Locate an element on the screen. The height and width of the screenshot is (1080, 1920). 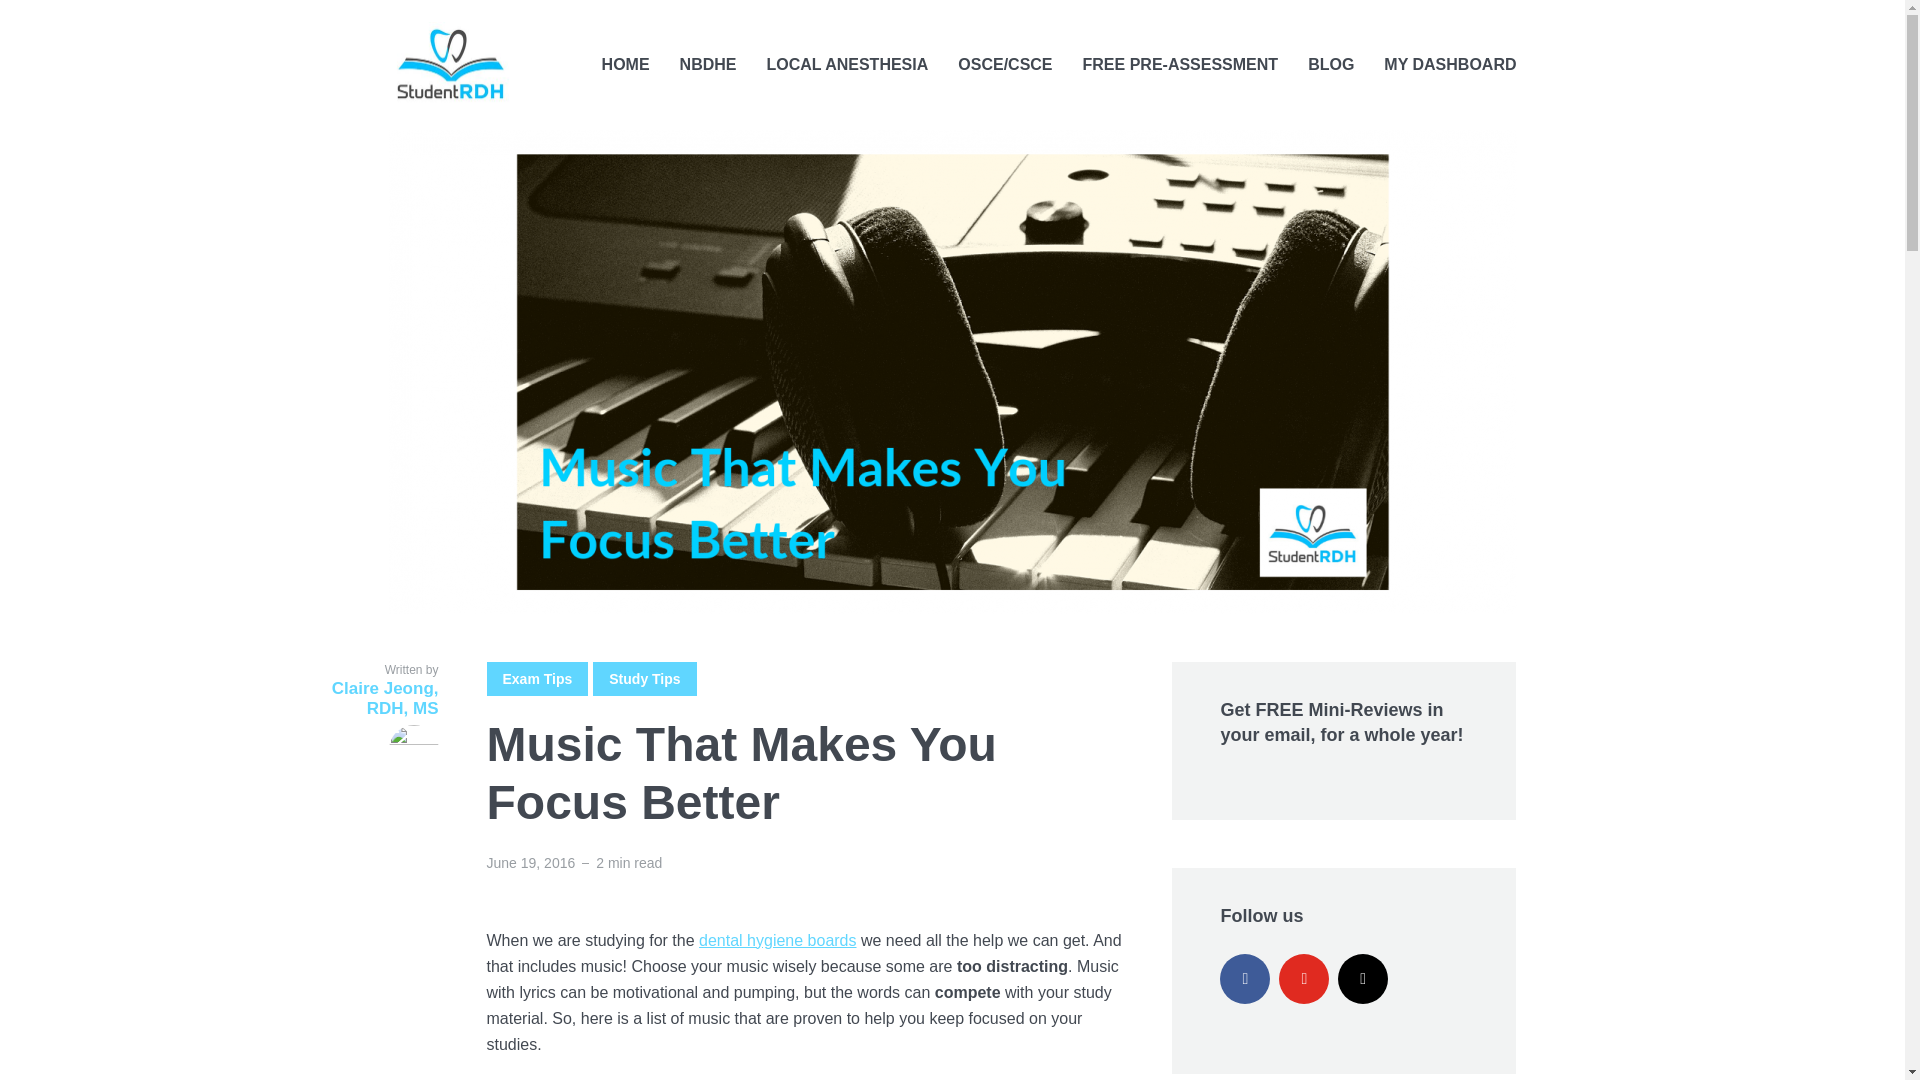
facebook is located at coordinates (1244, 978).